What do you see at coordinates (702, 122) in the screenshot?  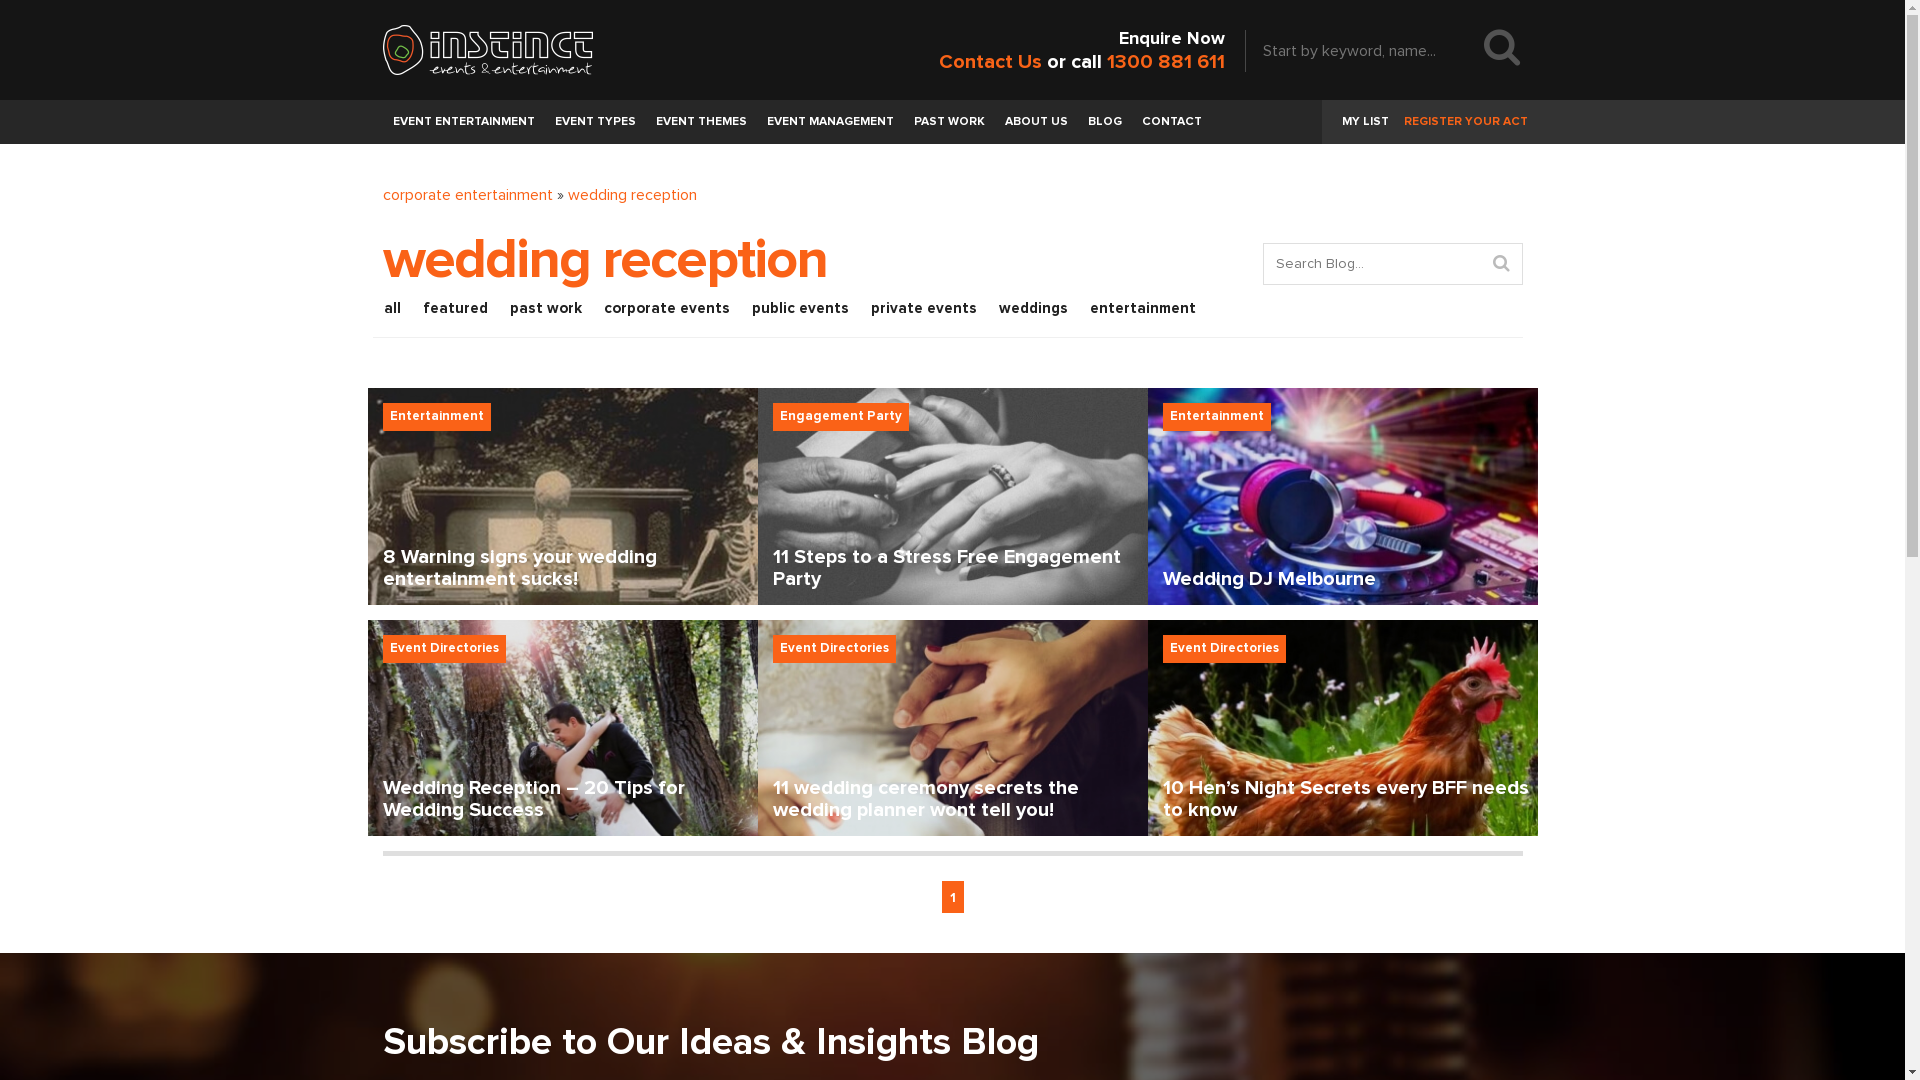 I see `EVENT THEMES` at bounding box center [702, 122].